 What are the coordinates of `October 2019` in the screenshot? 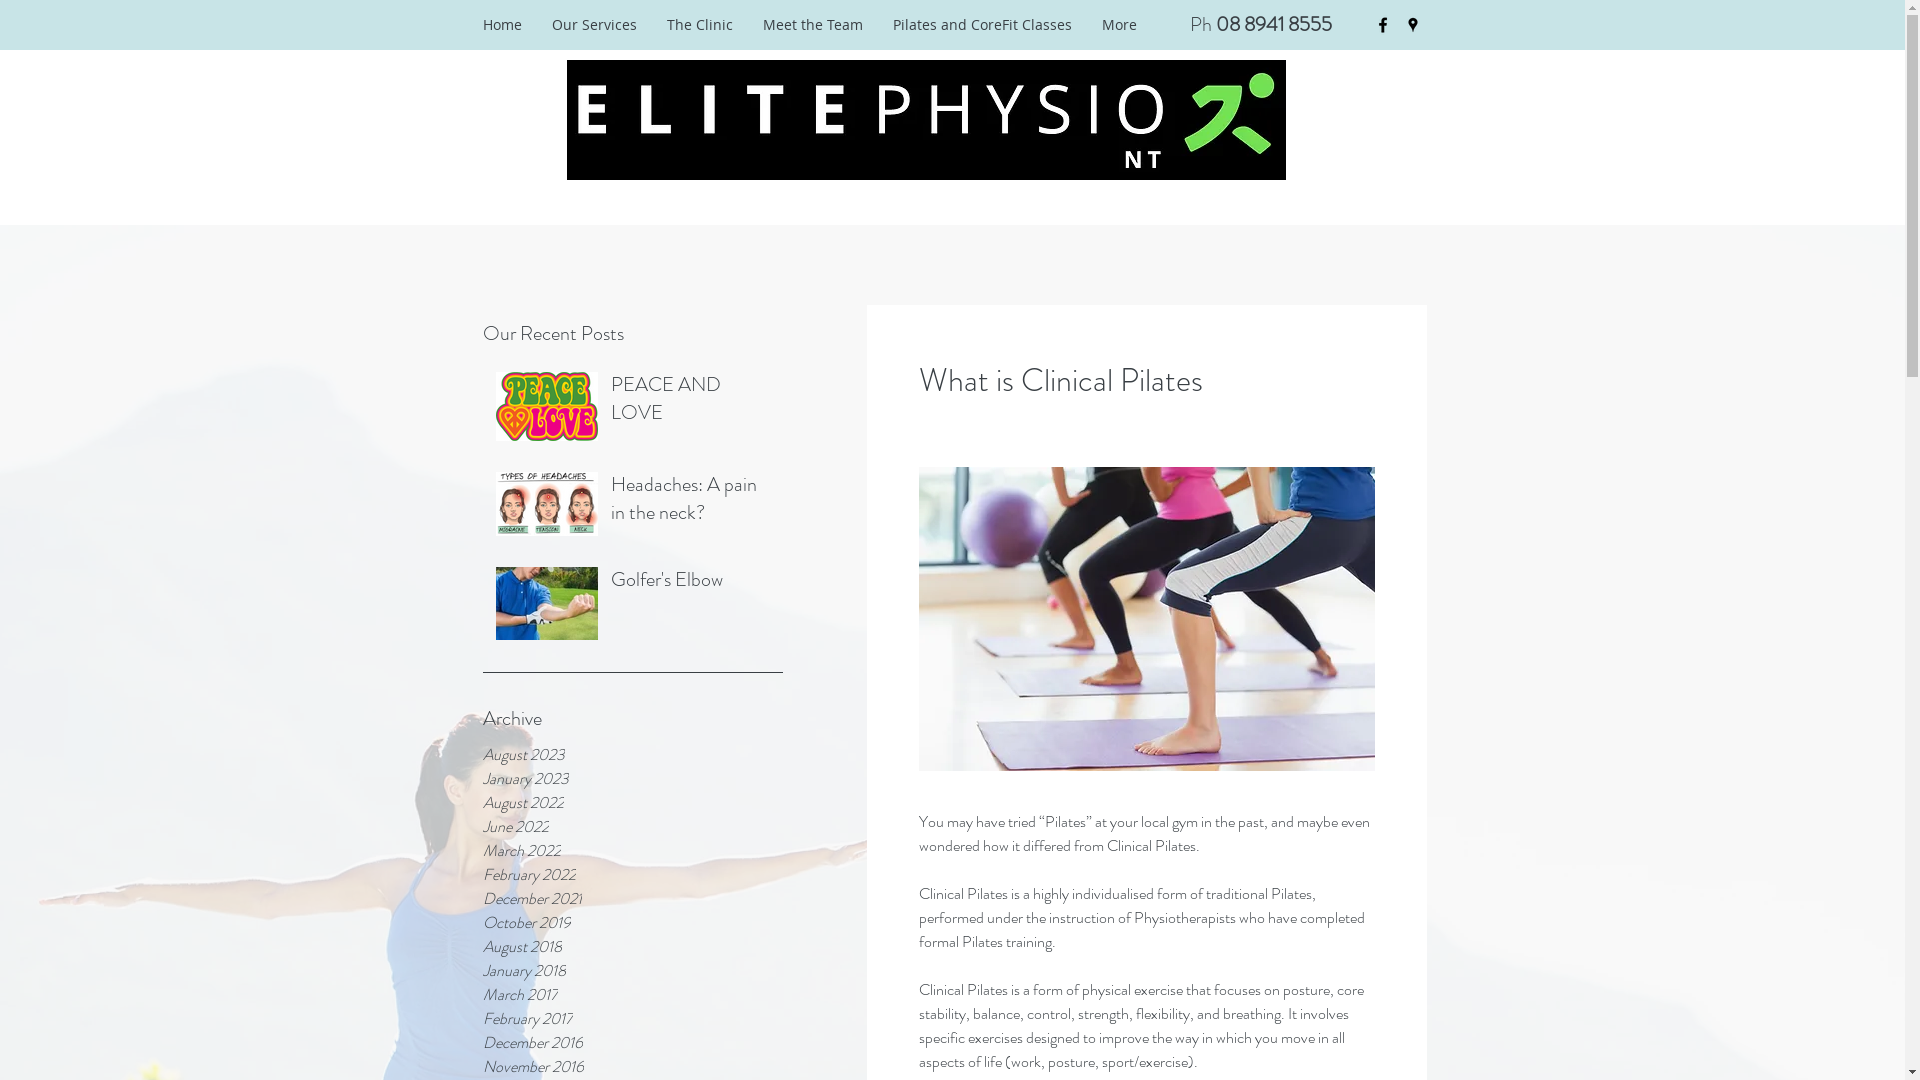 It's located at (632, 923).